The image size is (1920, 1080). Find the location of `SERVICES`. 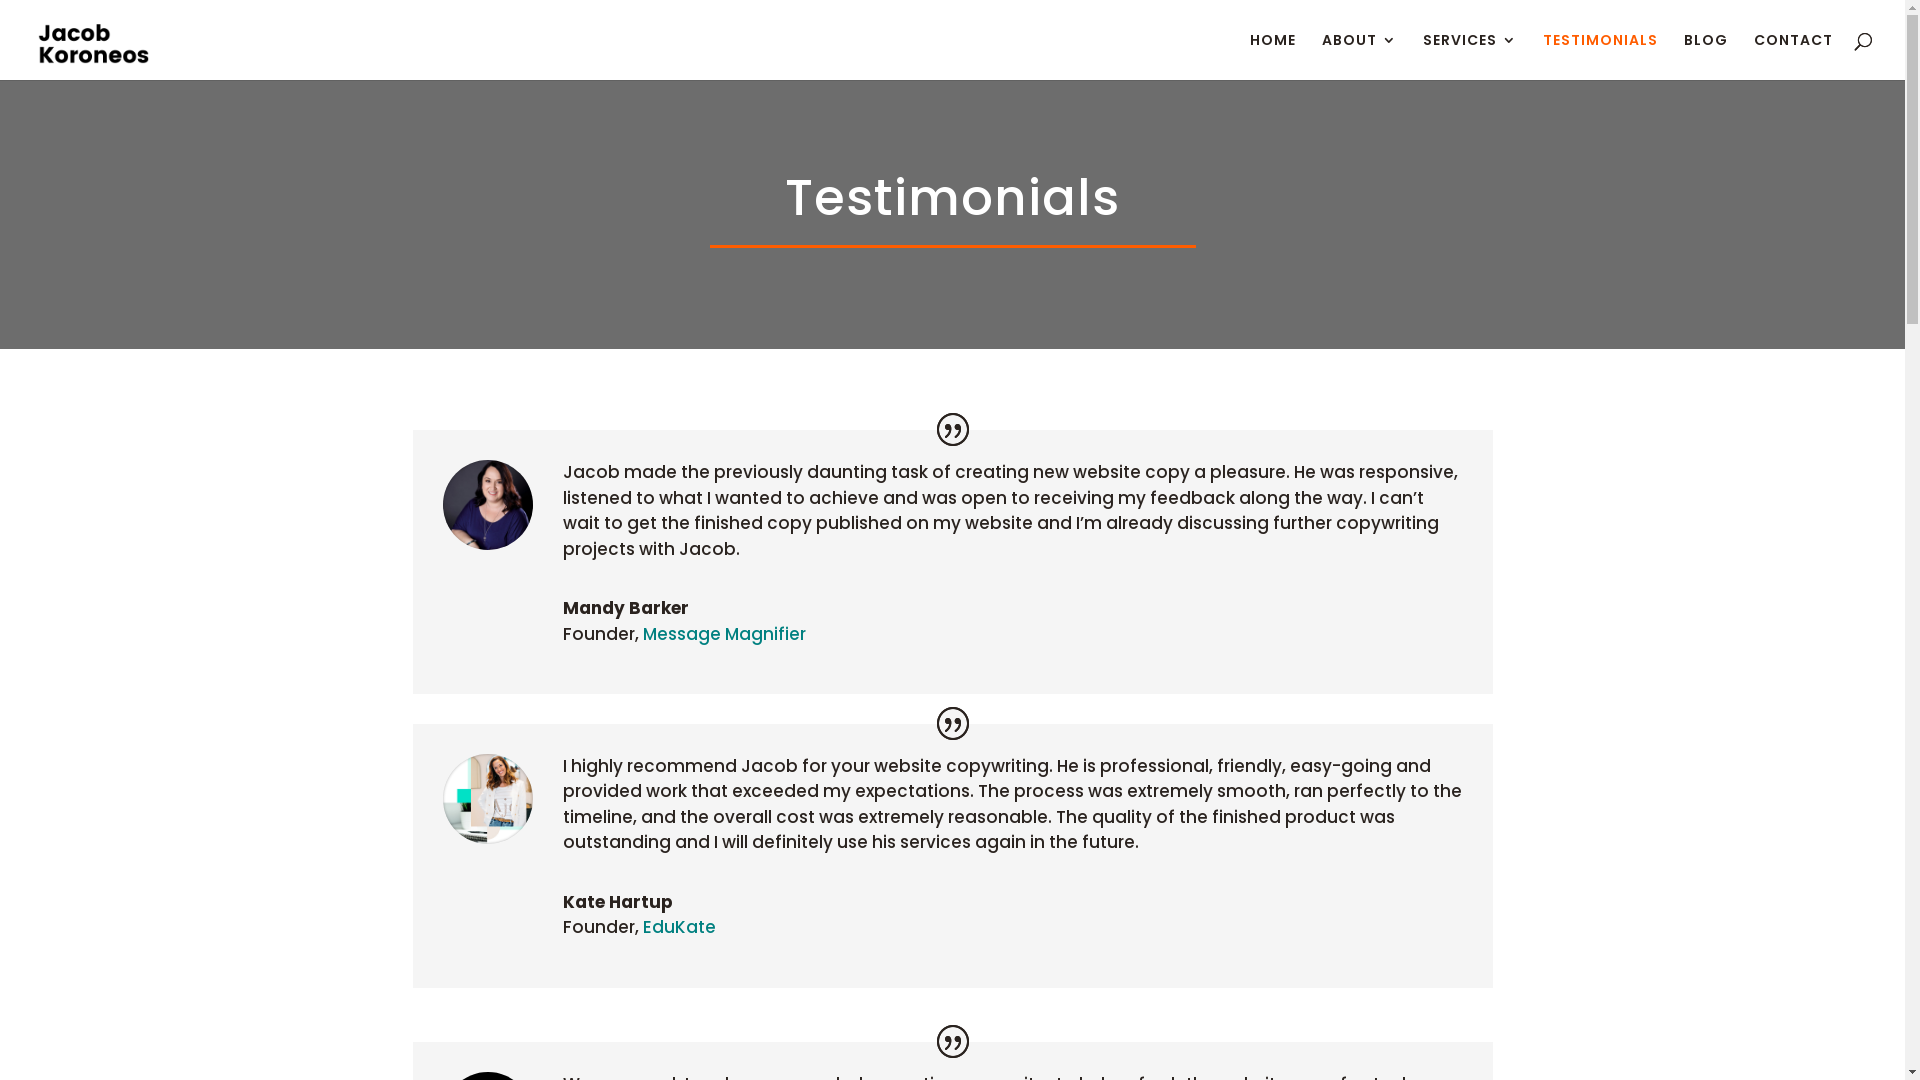

SERVICES is located at coordinates (1470, 56).